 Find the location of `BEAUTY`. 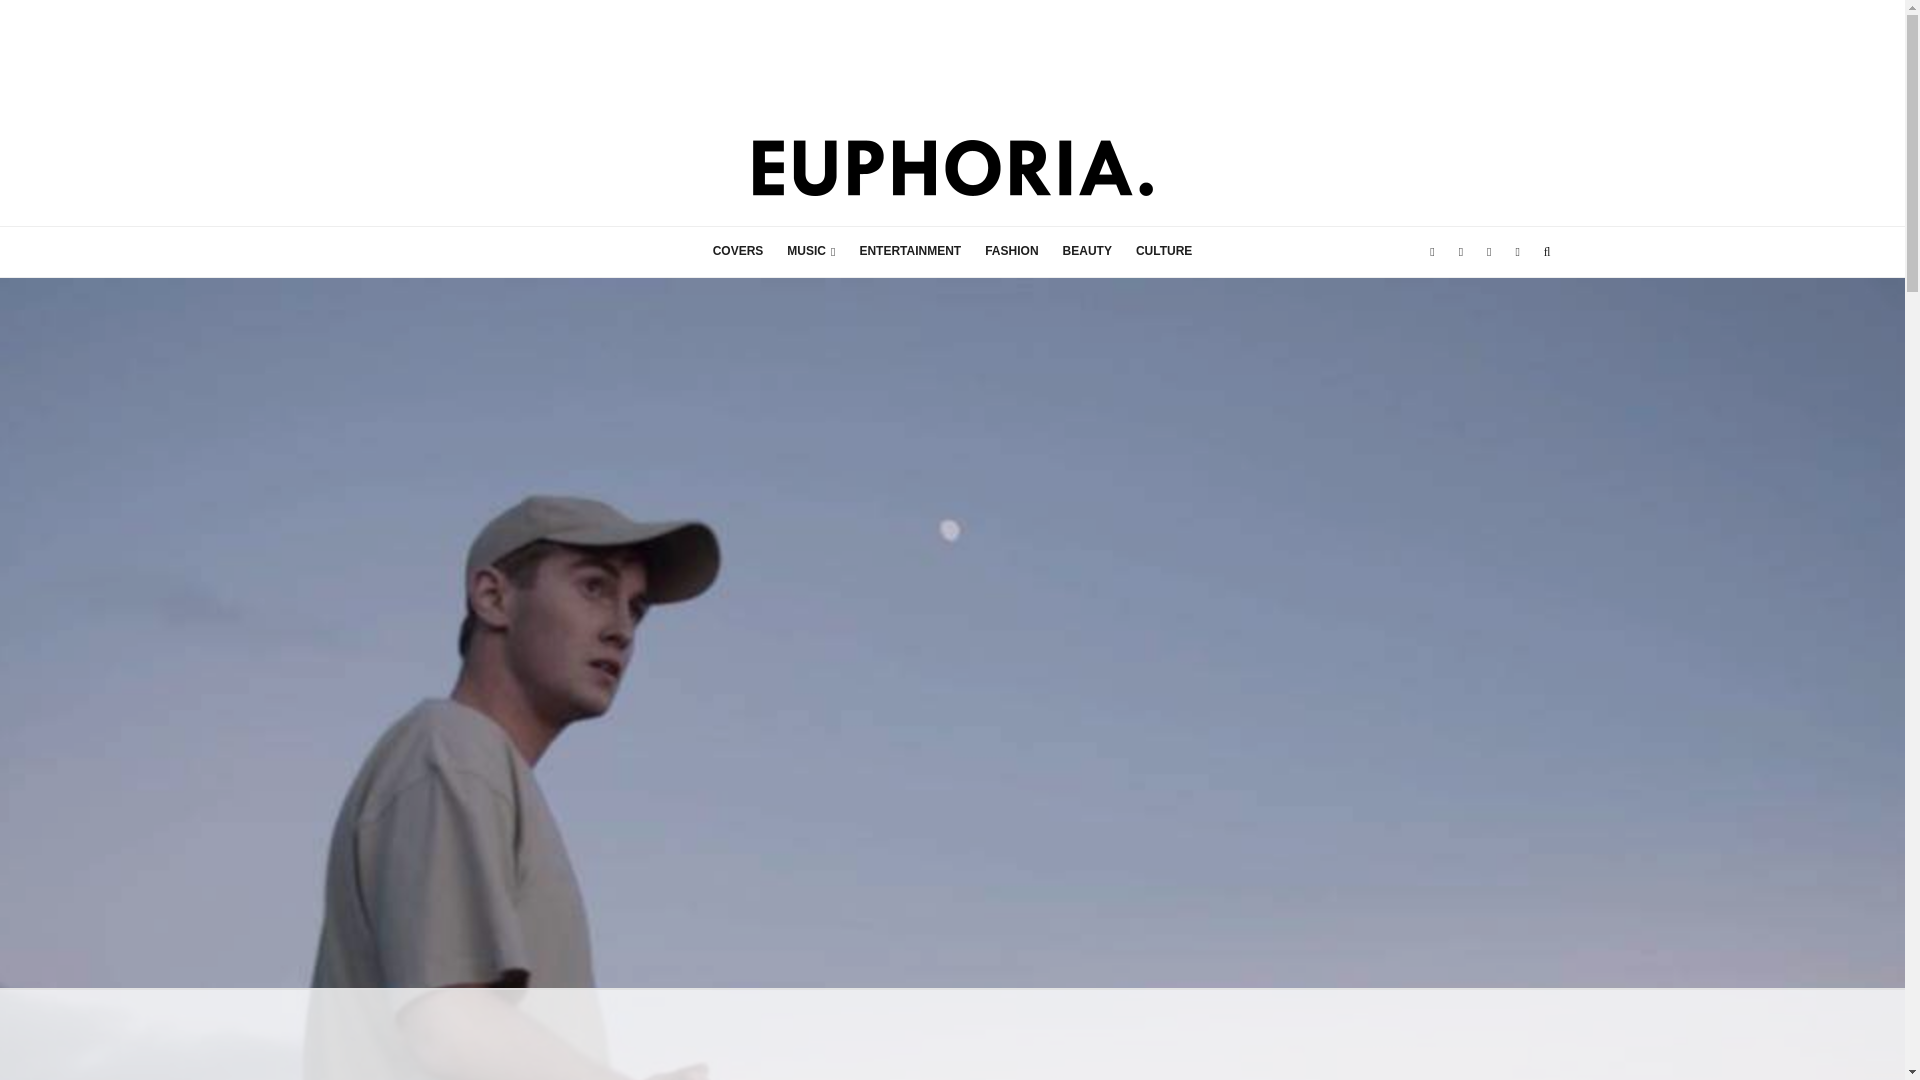

BEAUTY is located at coordinates (1086, 251).